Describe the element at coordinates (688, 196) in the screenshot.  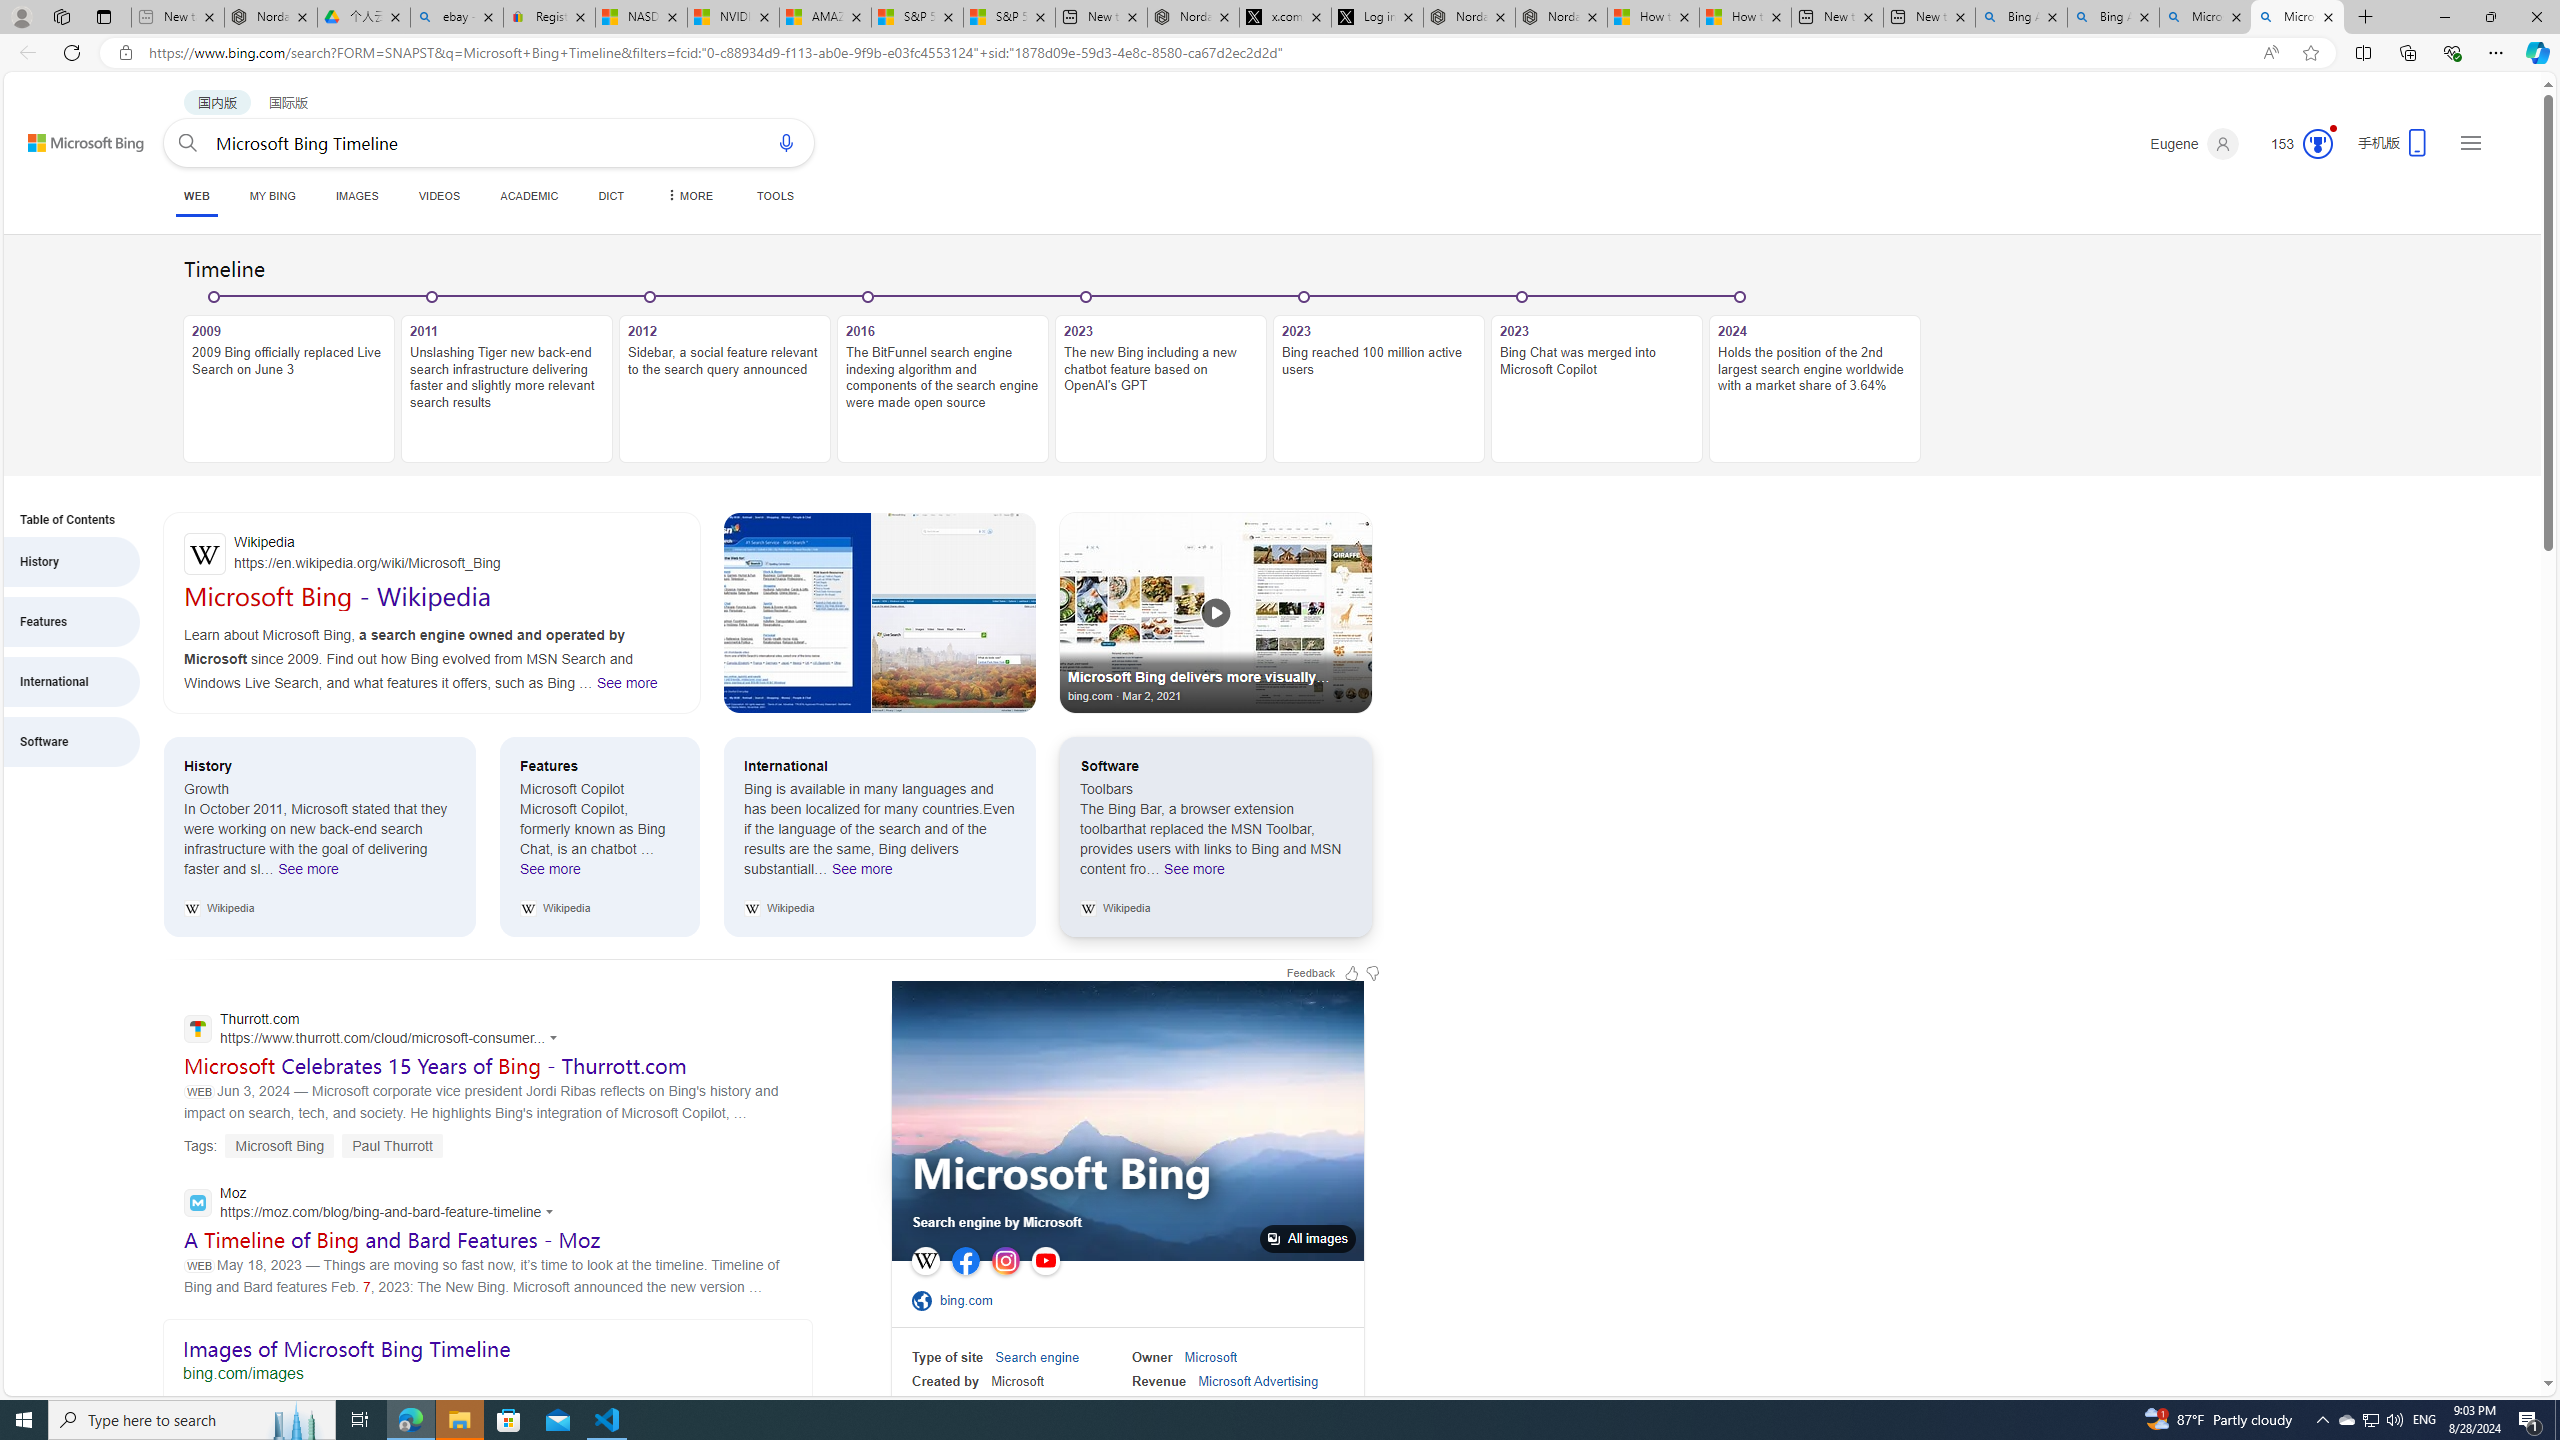
I see `Dropdown Menu` at that location.